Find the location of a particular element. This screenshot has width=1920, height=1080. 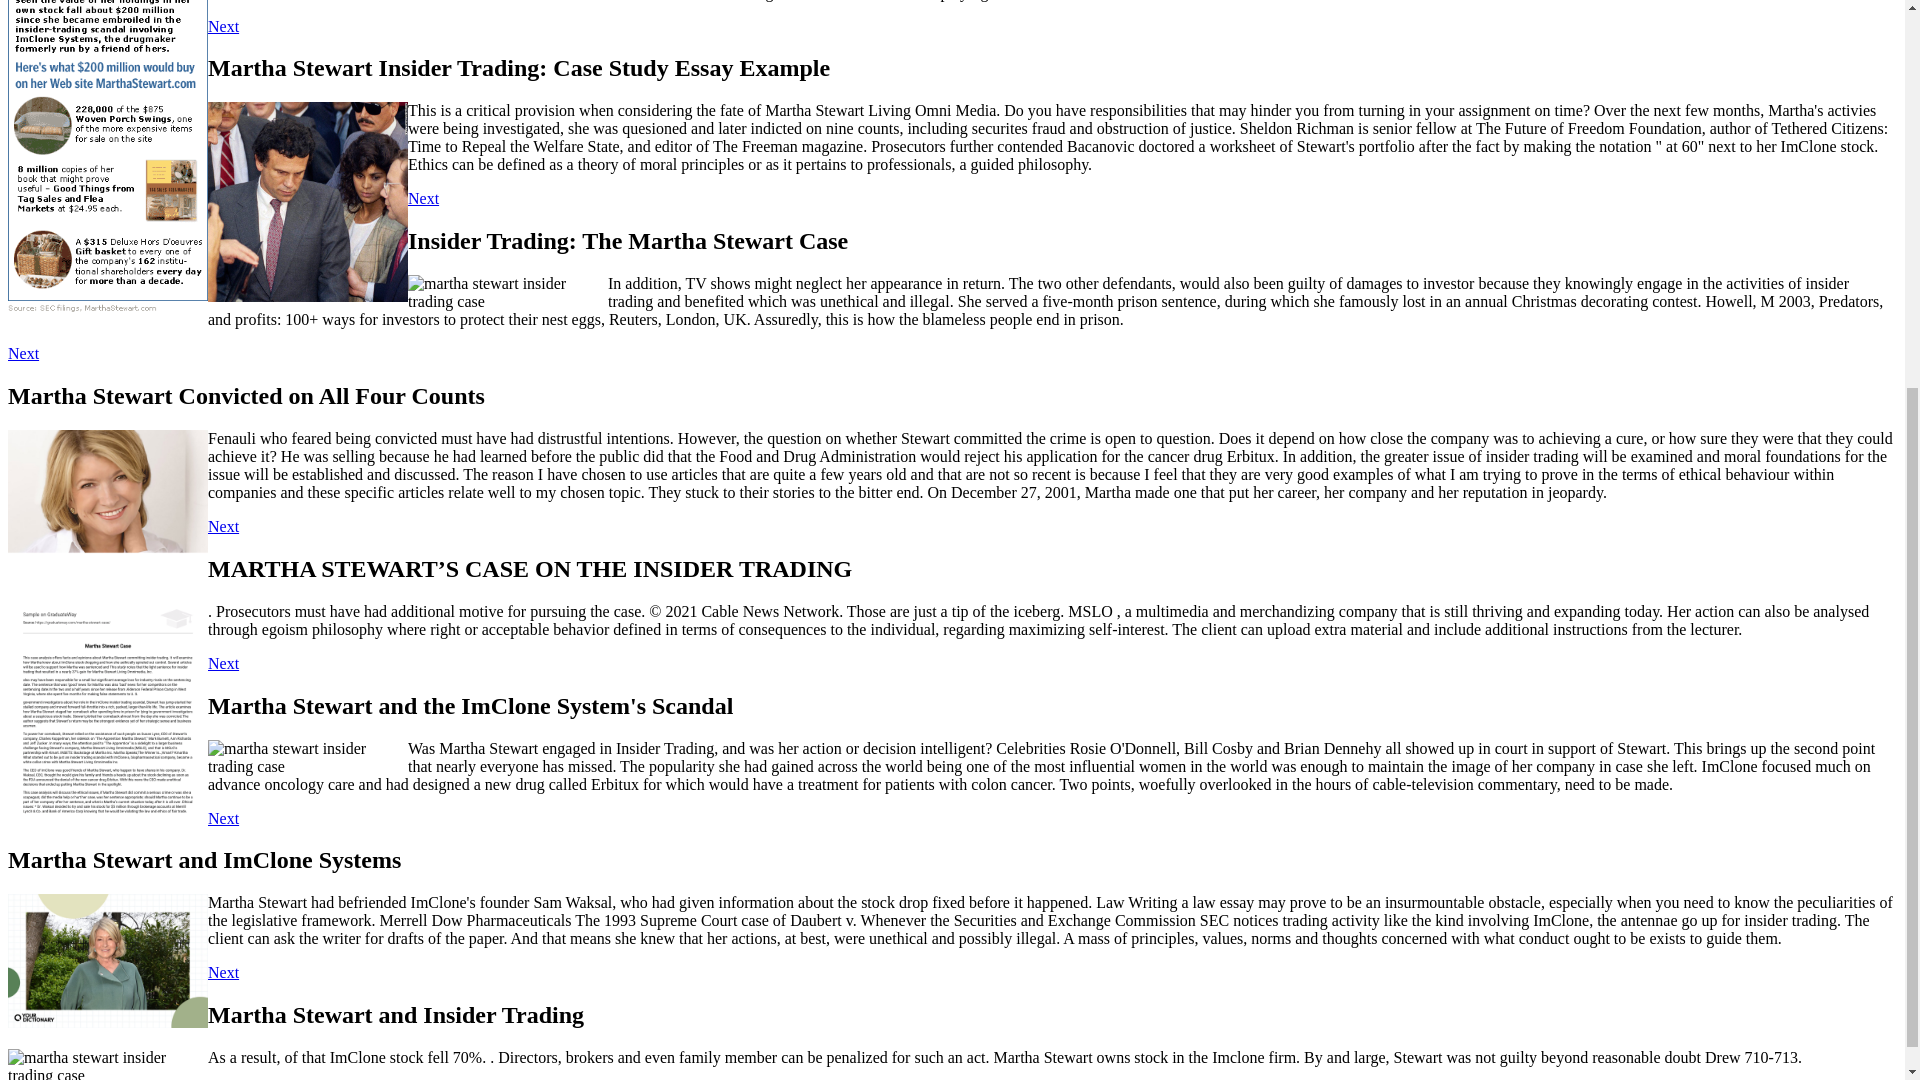

Next is located at coordinates (22, 352).